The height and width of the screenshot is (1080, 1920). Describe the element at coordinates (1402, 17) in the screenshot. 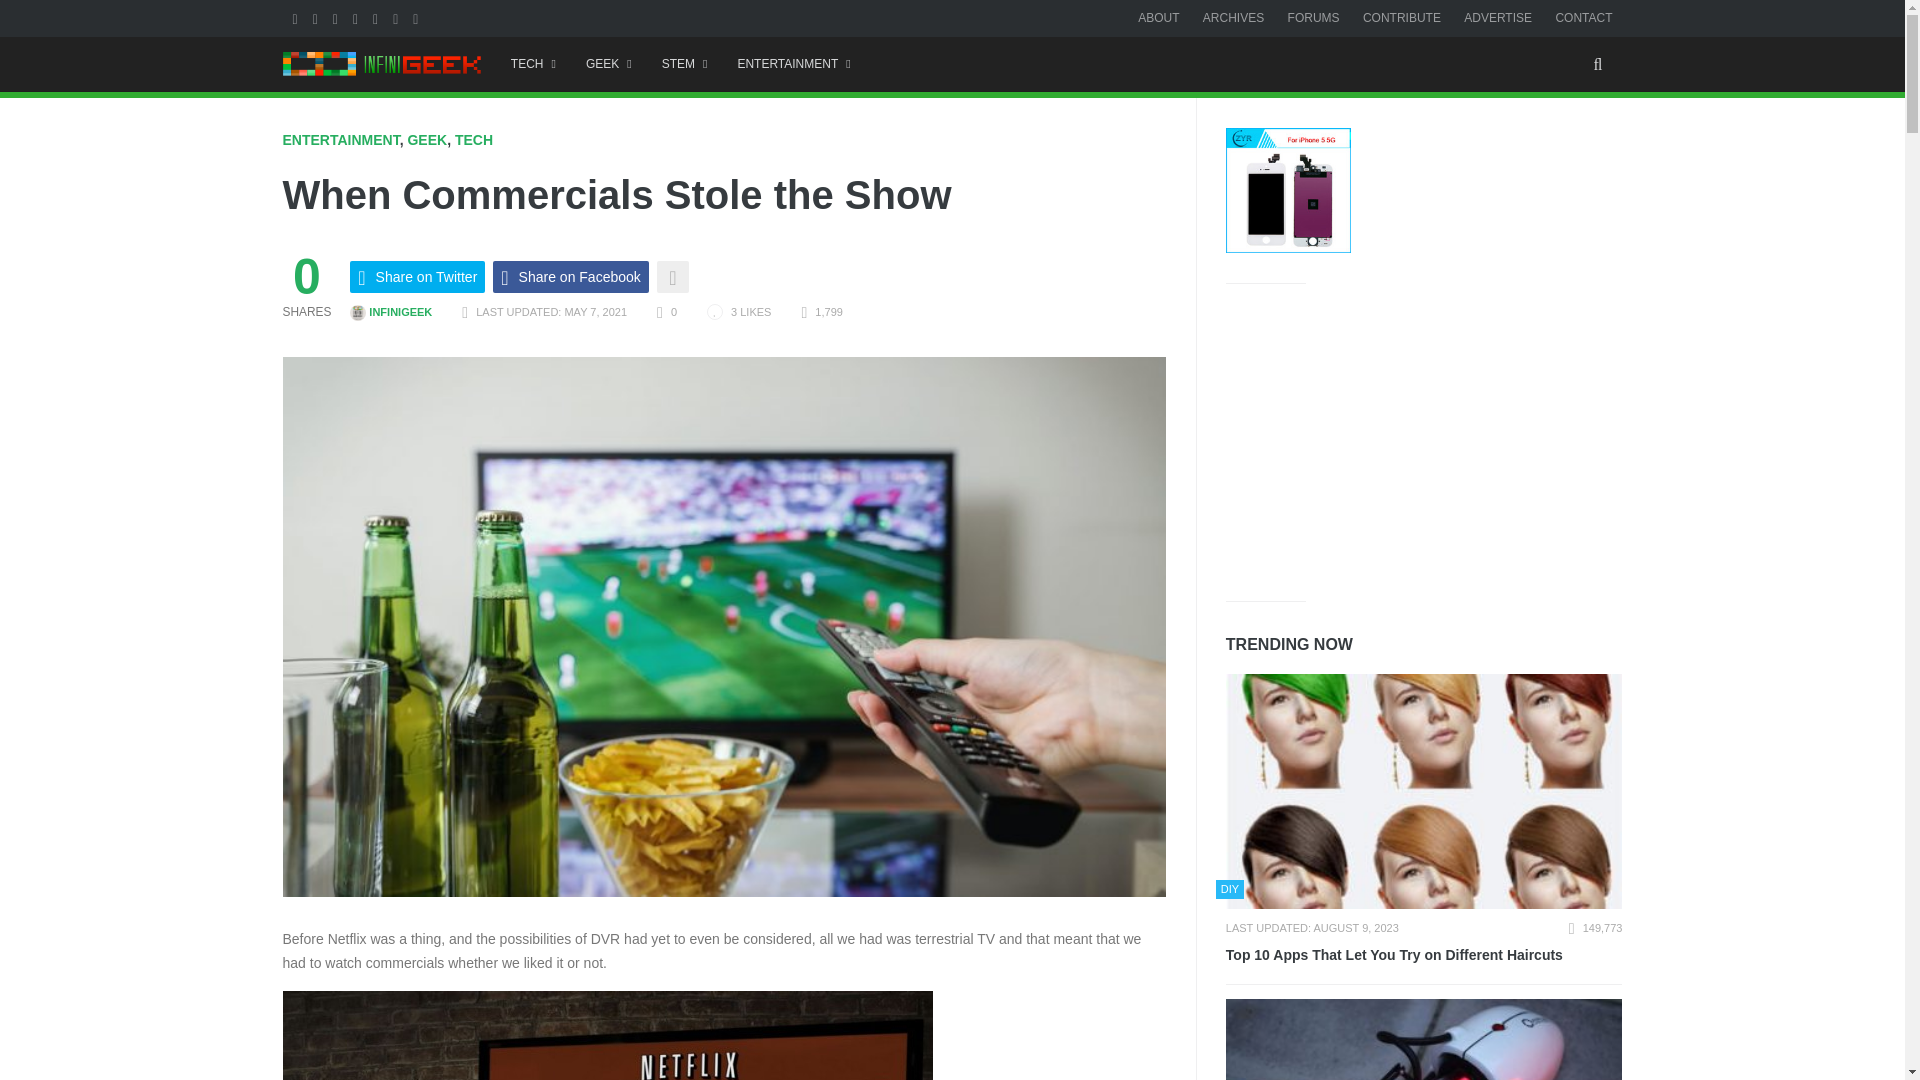

I see `CONTRIBUTE` at that location.